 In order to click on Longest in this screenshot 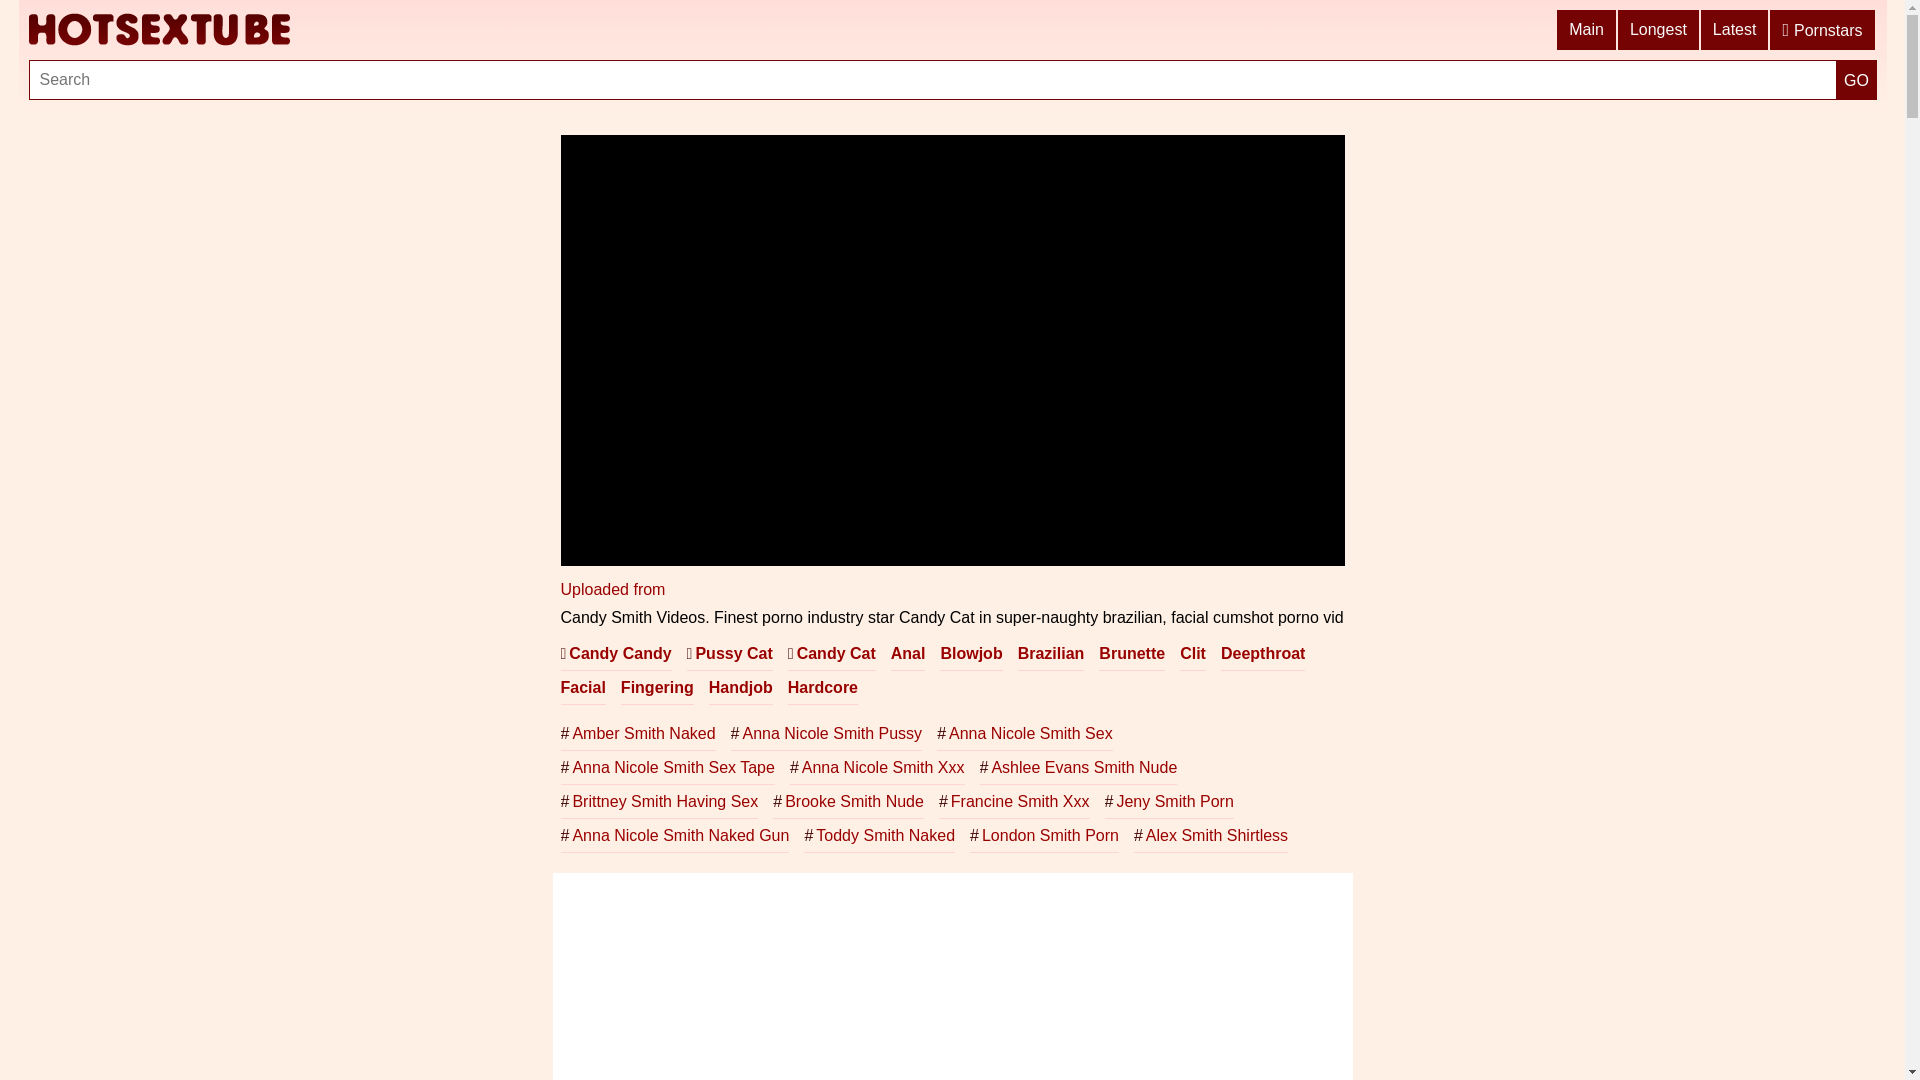, I will do `click(1660, 30)`.